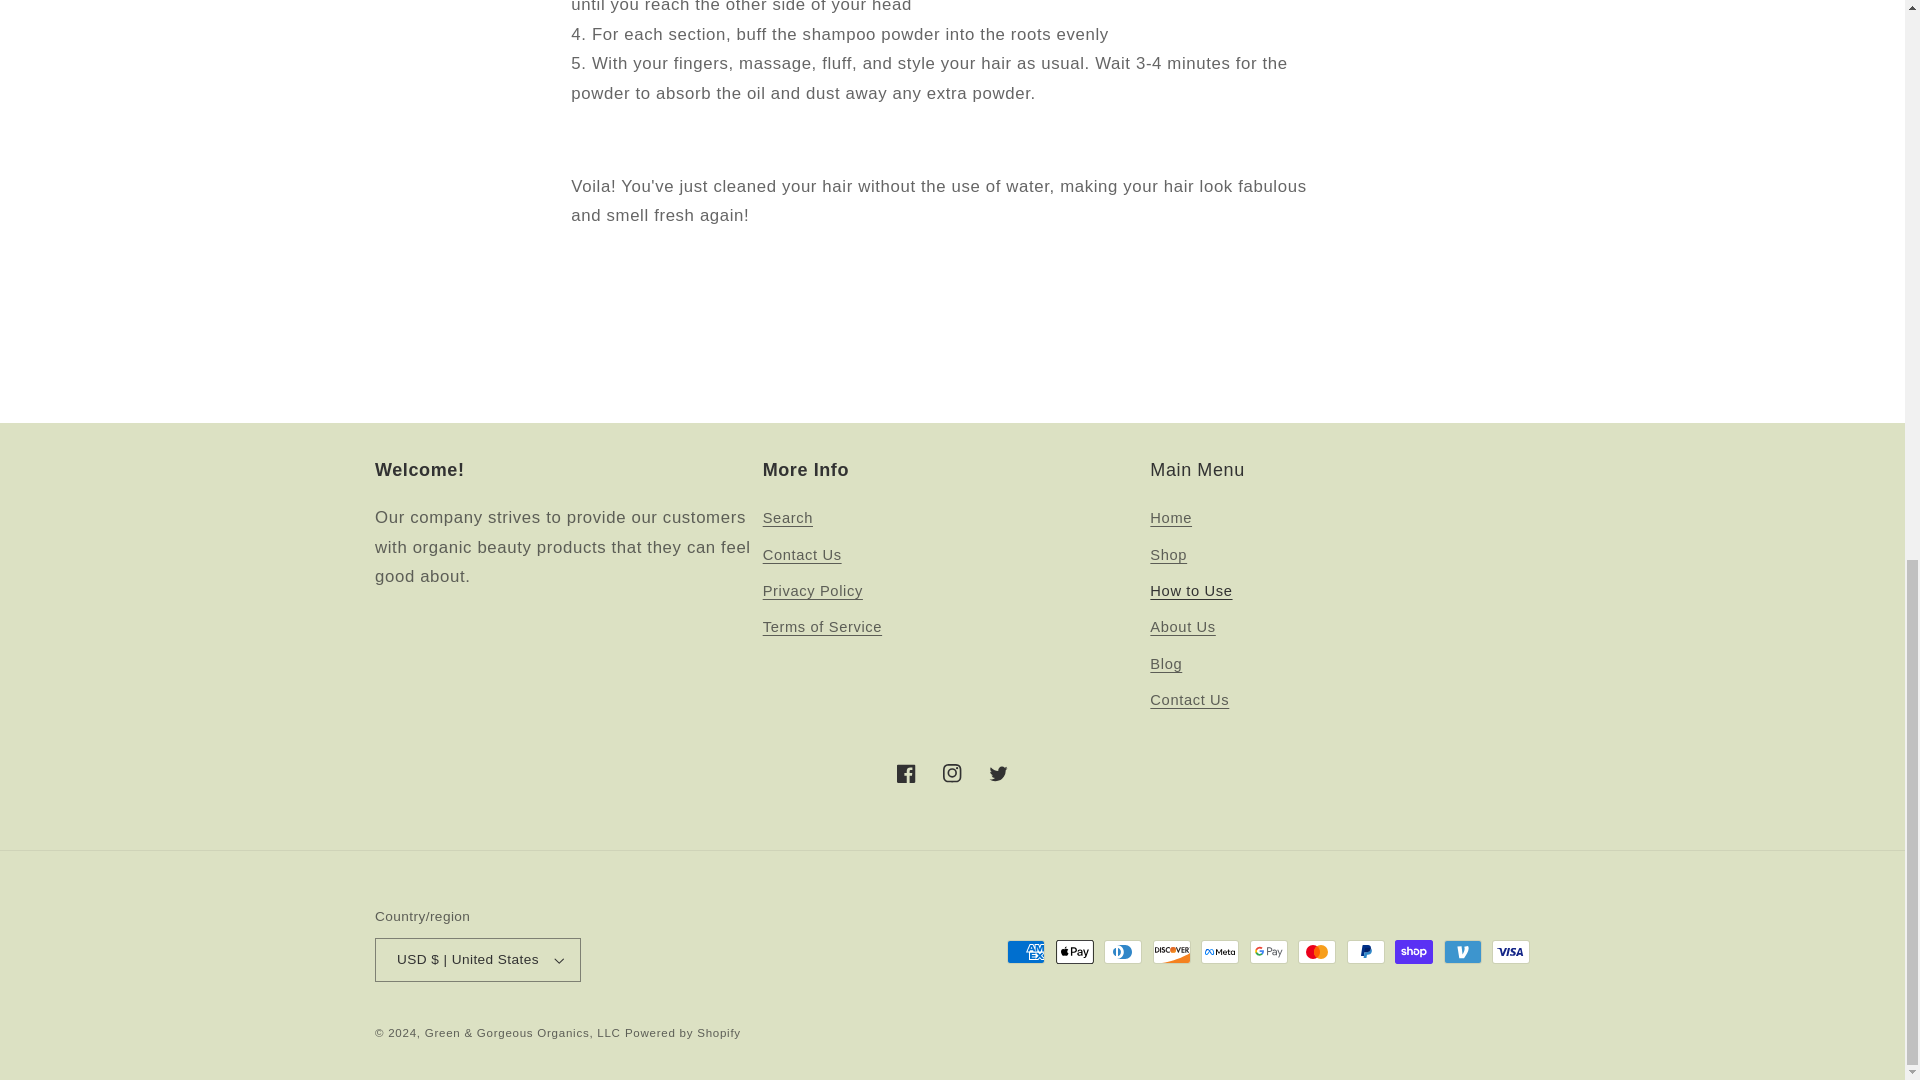 The image size is (1920, 1080). I want to click on Privacy Policy, so click(812, 592).